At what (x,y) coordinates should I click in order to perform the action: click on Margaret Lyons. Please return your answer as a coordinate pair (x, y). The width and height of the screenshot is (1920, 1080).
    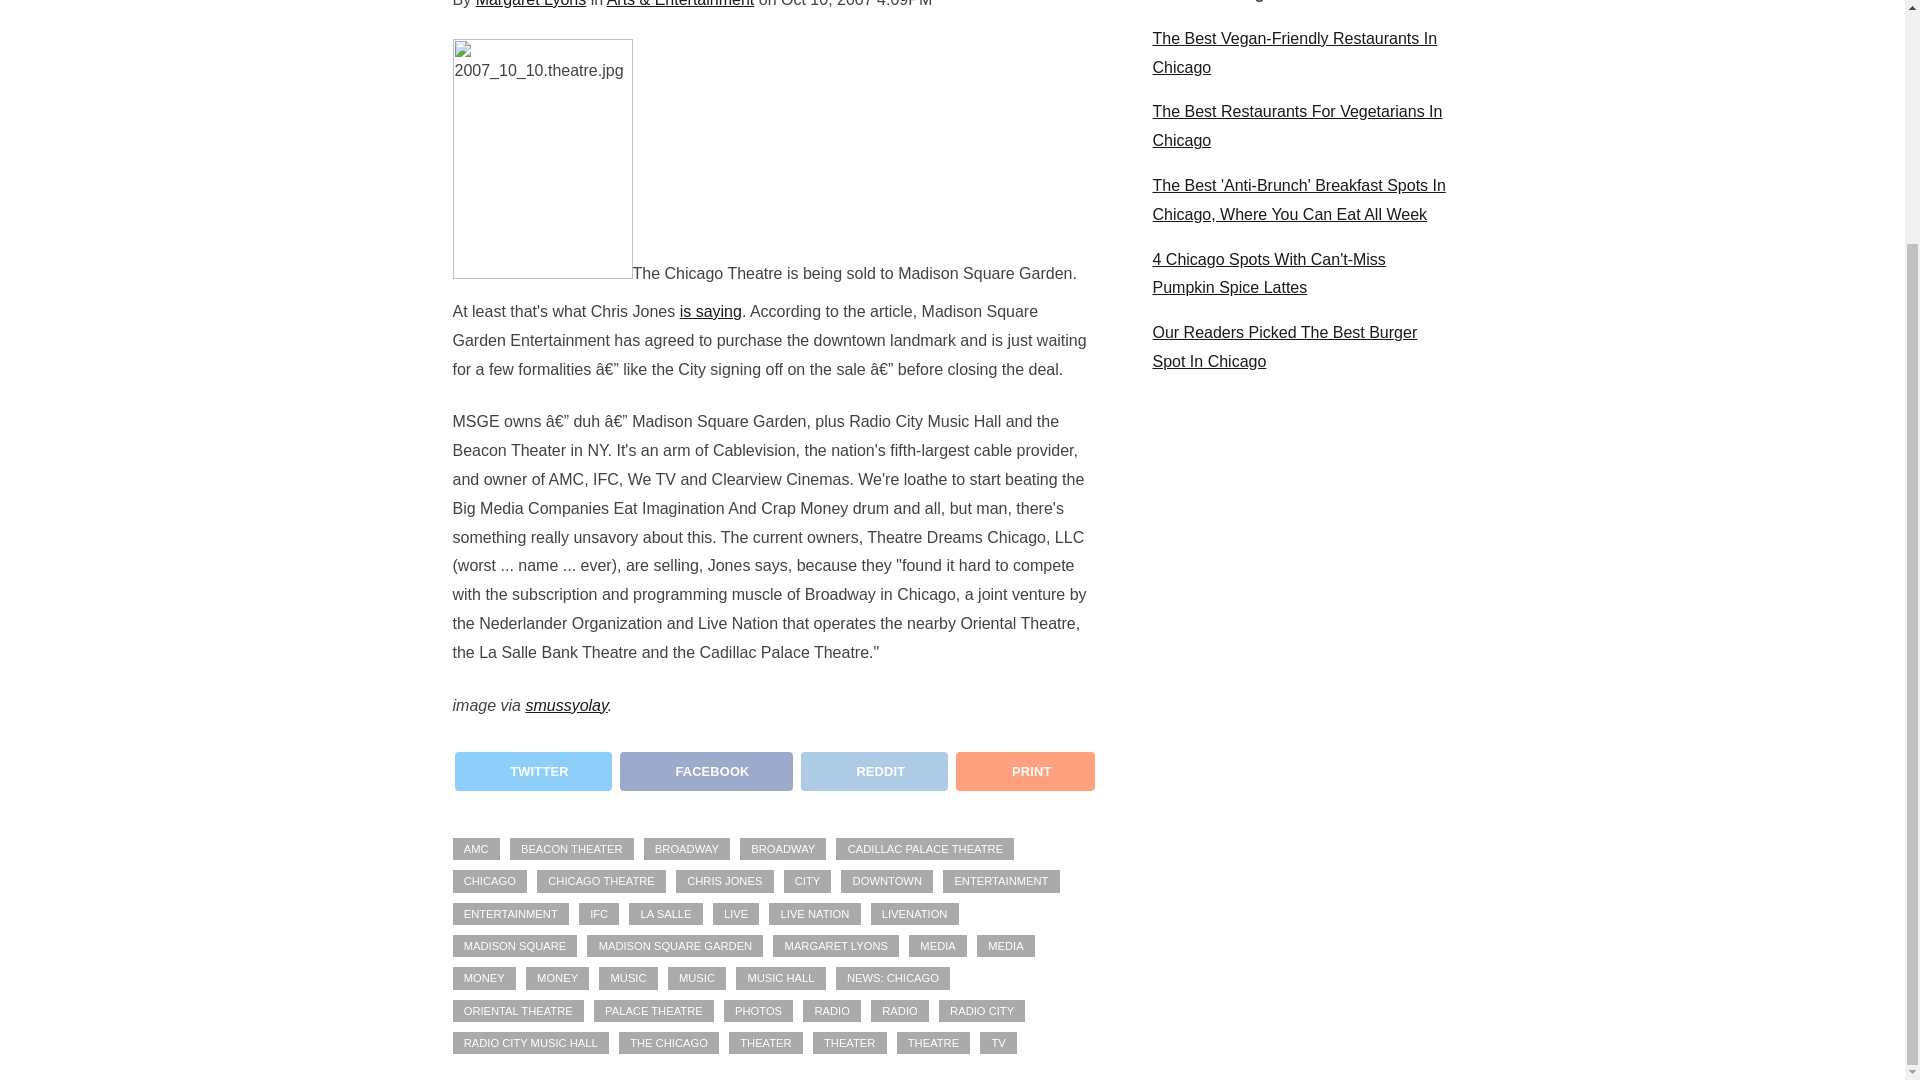
    Looking at the image, I should click on (532, 4).